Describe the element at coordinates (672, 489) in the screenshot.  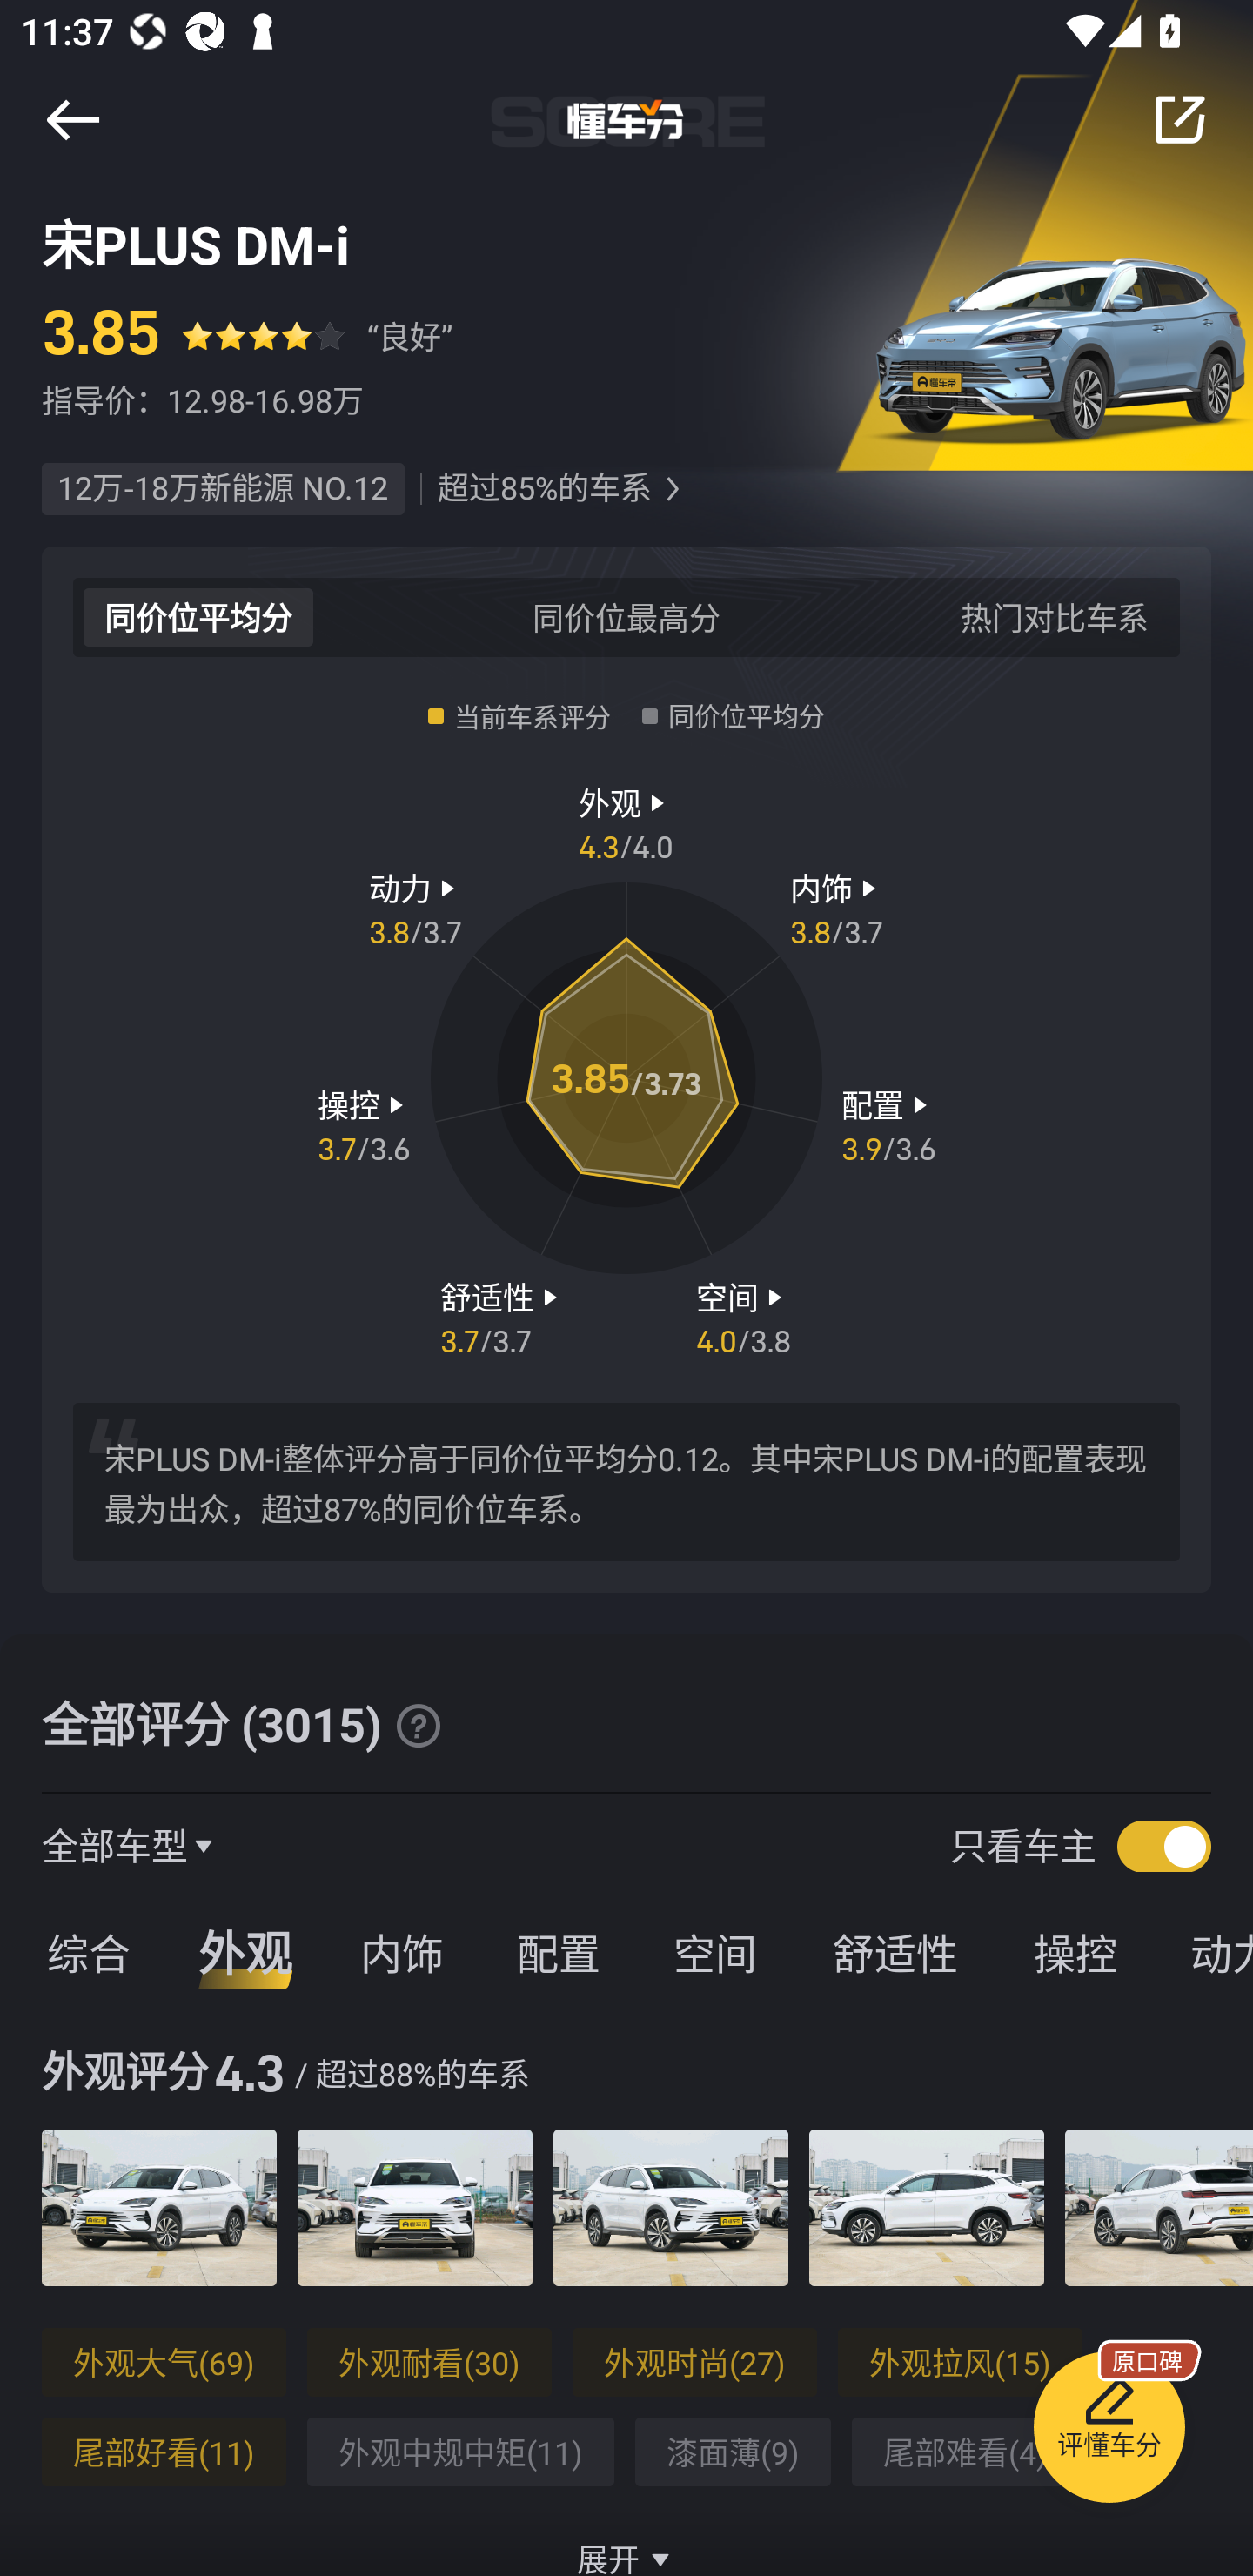
I see `` at that location.